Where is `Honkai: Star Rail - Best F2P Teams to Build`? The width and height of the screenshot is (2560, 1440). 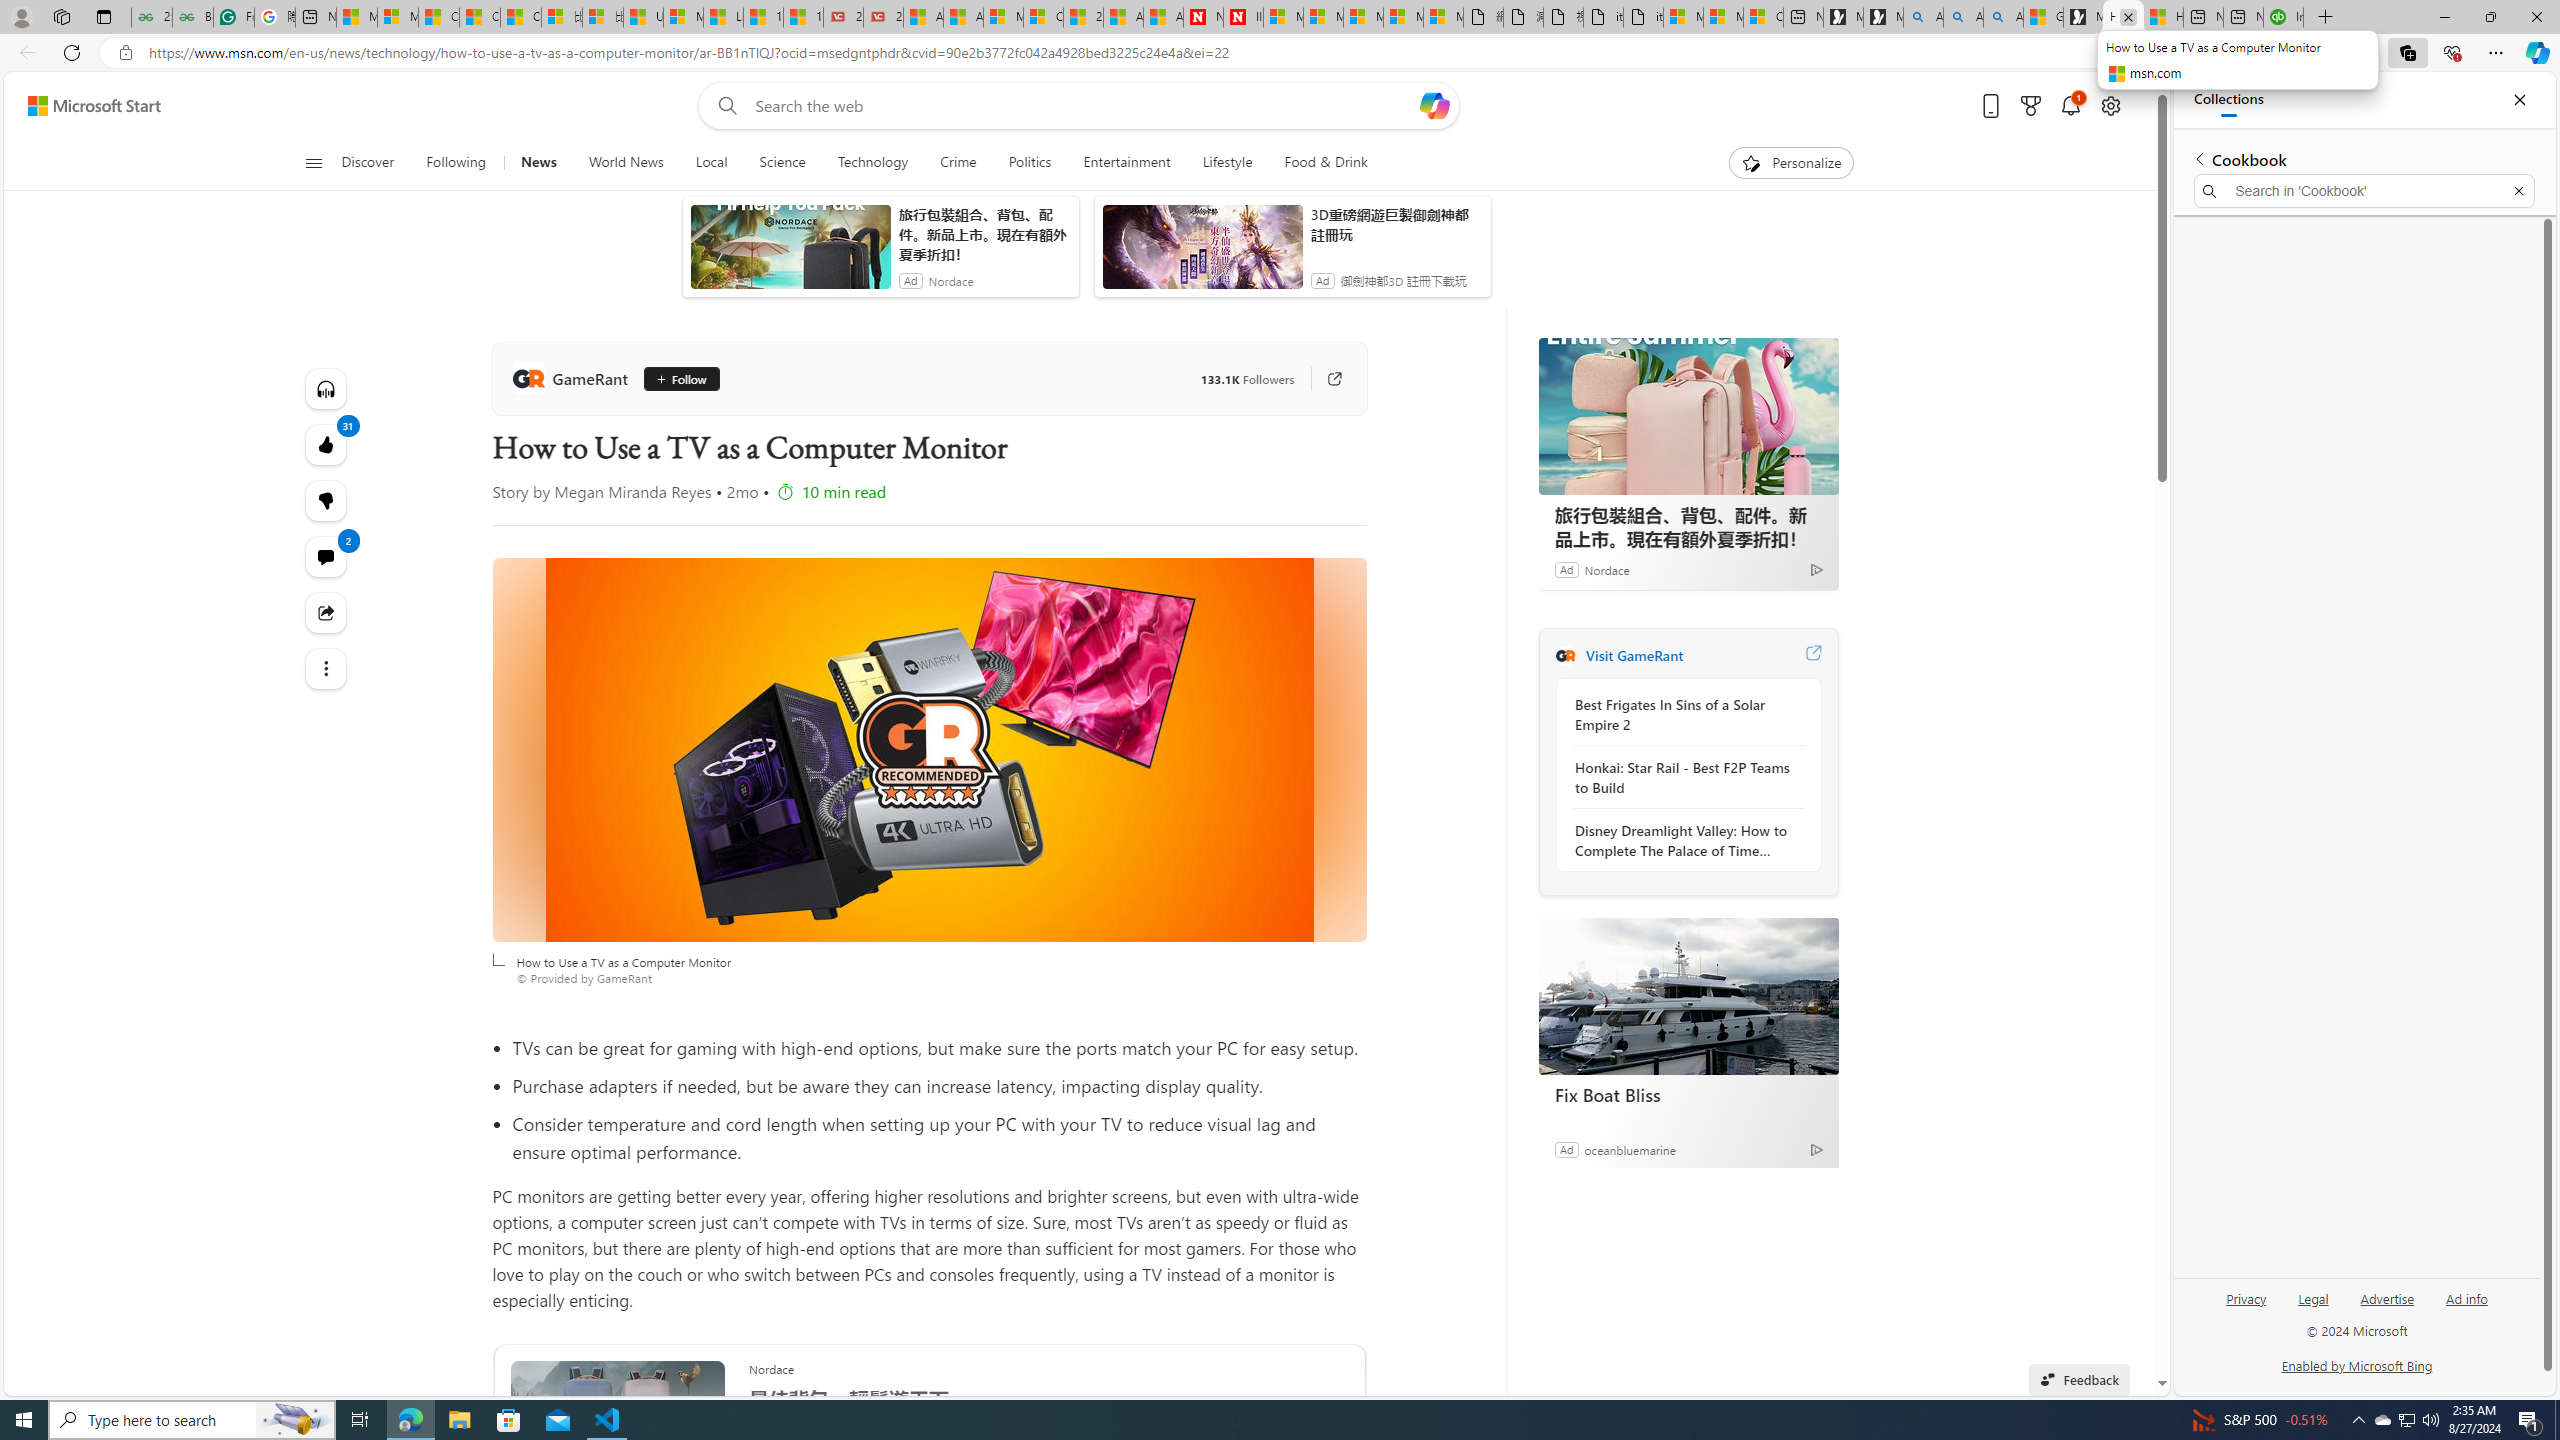 Honkai: Star Rail - Best F2P Teams to Build is located at coordinates (1683, 777).